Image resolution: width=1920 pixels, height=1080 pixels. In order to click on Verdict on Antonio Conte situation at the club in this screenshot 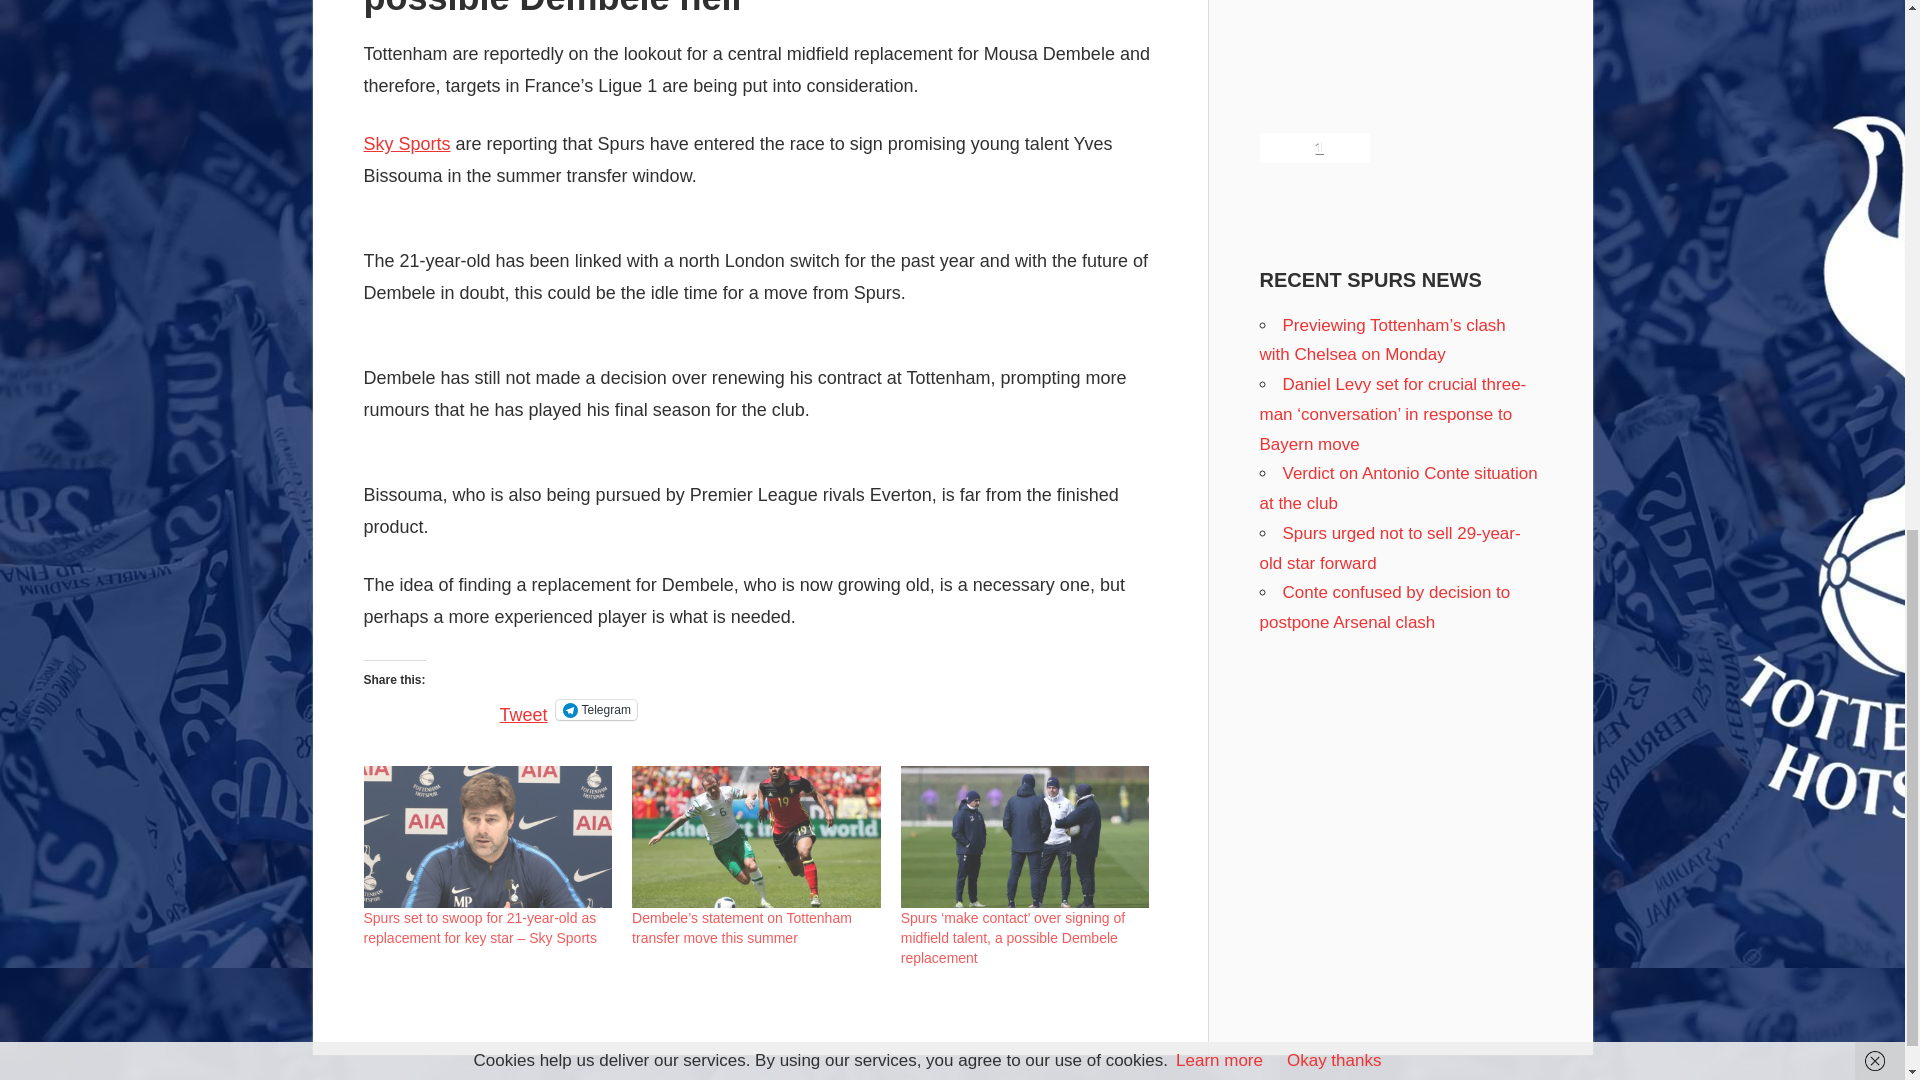, I will do `click(1398, 488)`.